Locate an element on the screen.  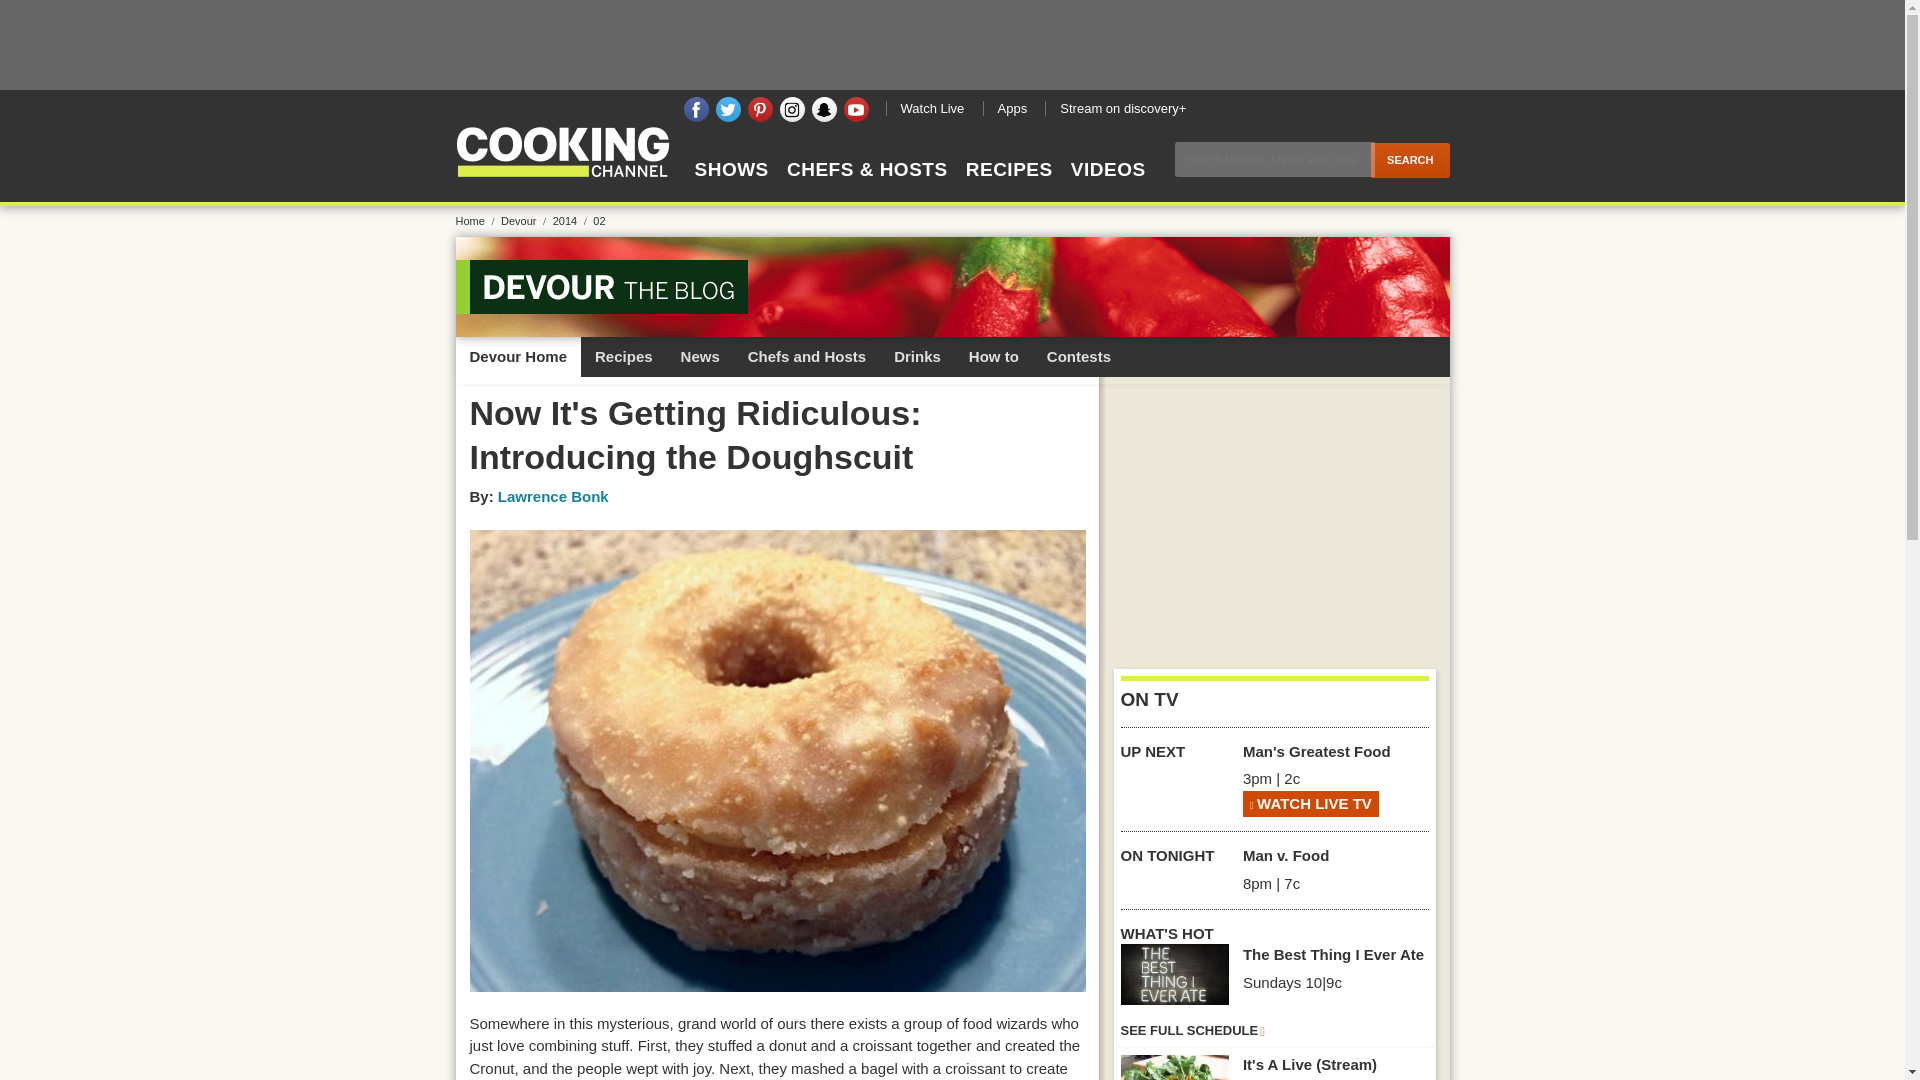
Recipes is located at coordinates (624, 356).